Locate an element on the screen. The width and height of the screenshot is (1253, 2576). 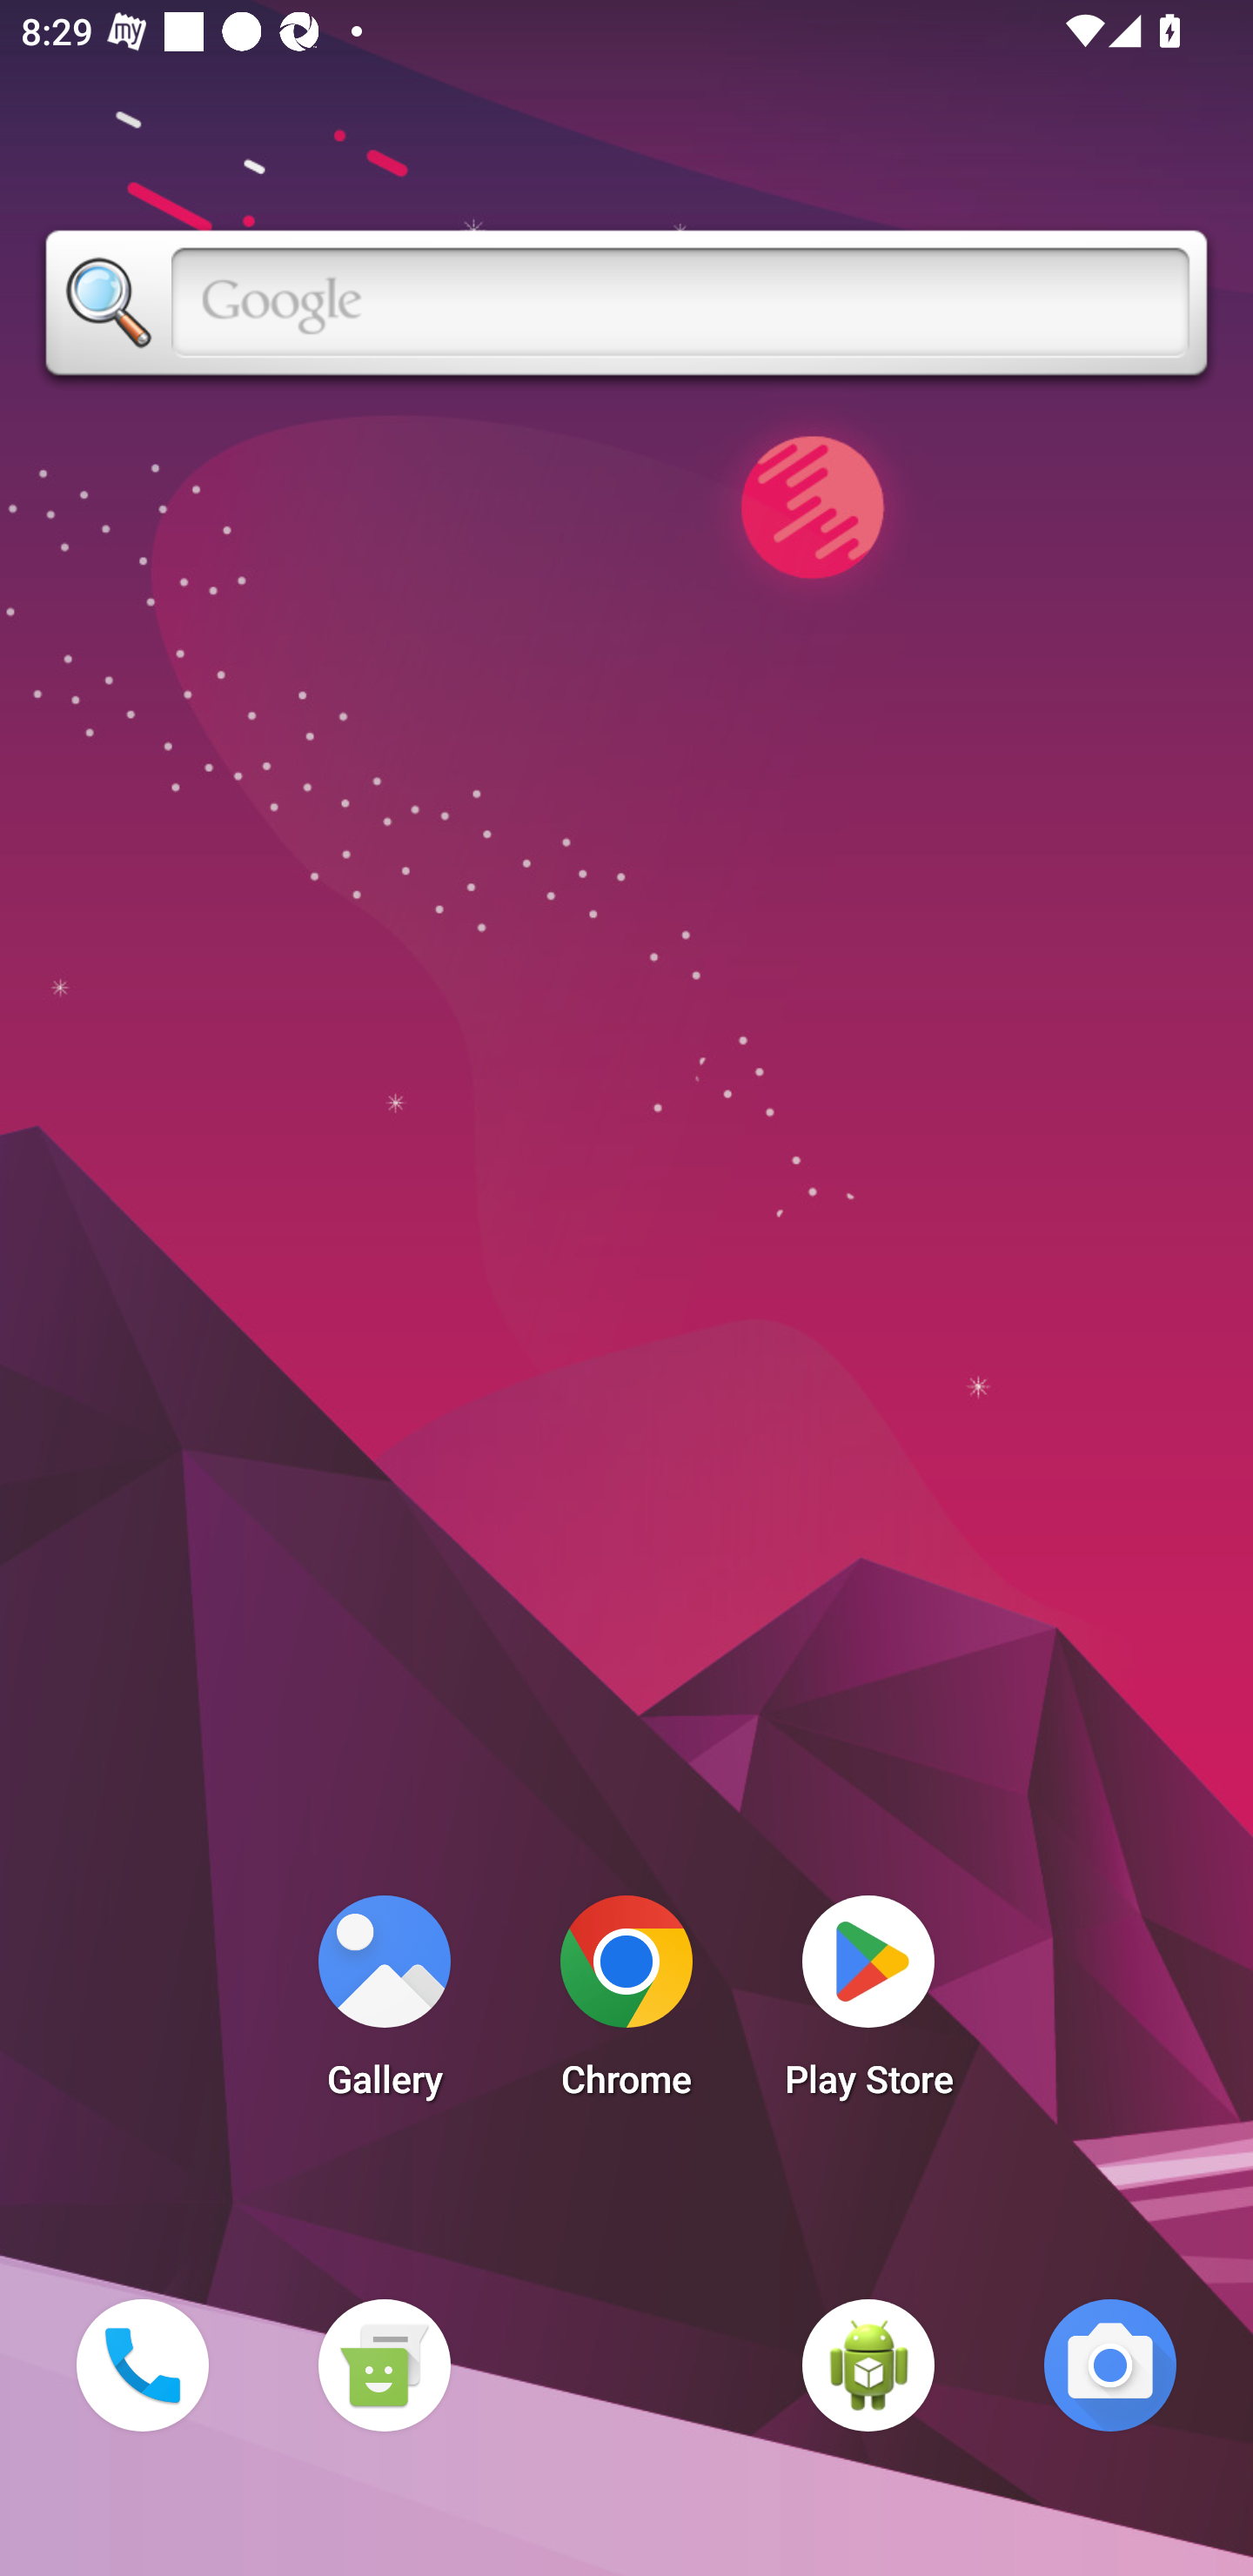
Camera is located at coordinates (1110, 2365).